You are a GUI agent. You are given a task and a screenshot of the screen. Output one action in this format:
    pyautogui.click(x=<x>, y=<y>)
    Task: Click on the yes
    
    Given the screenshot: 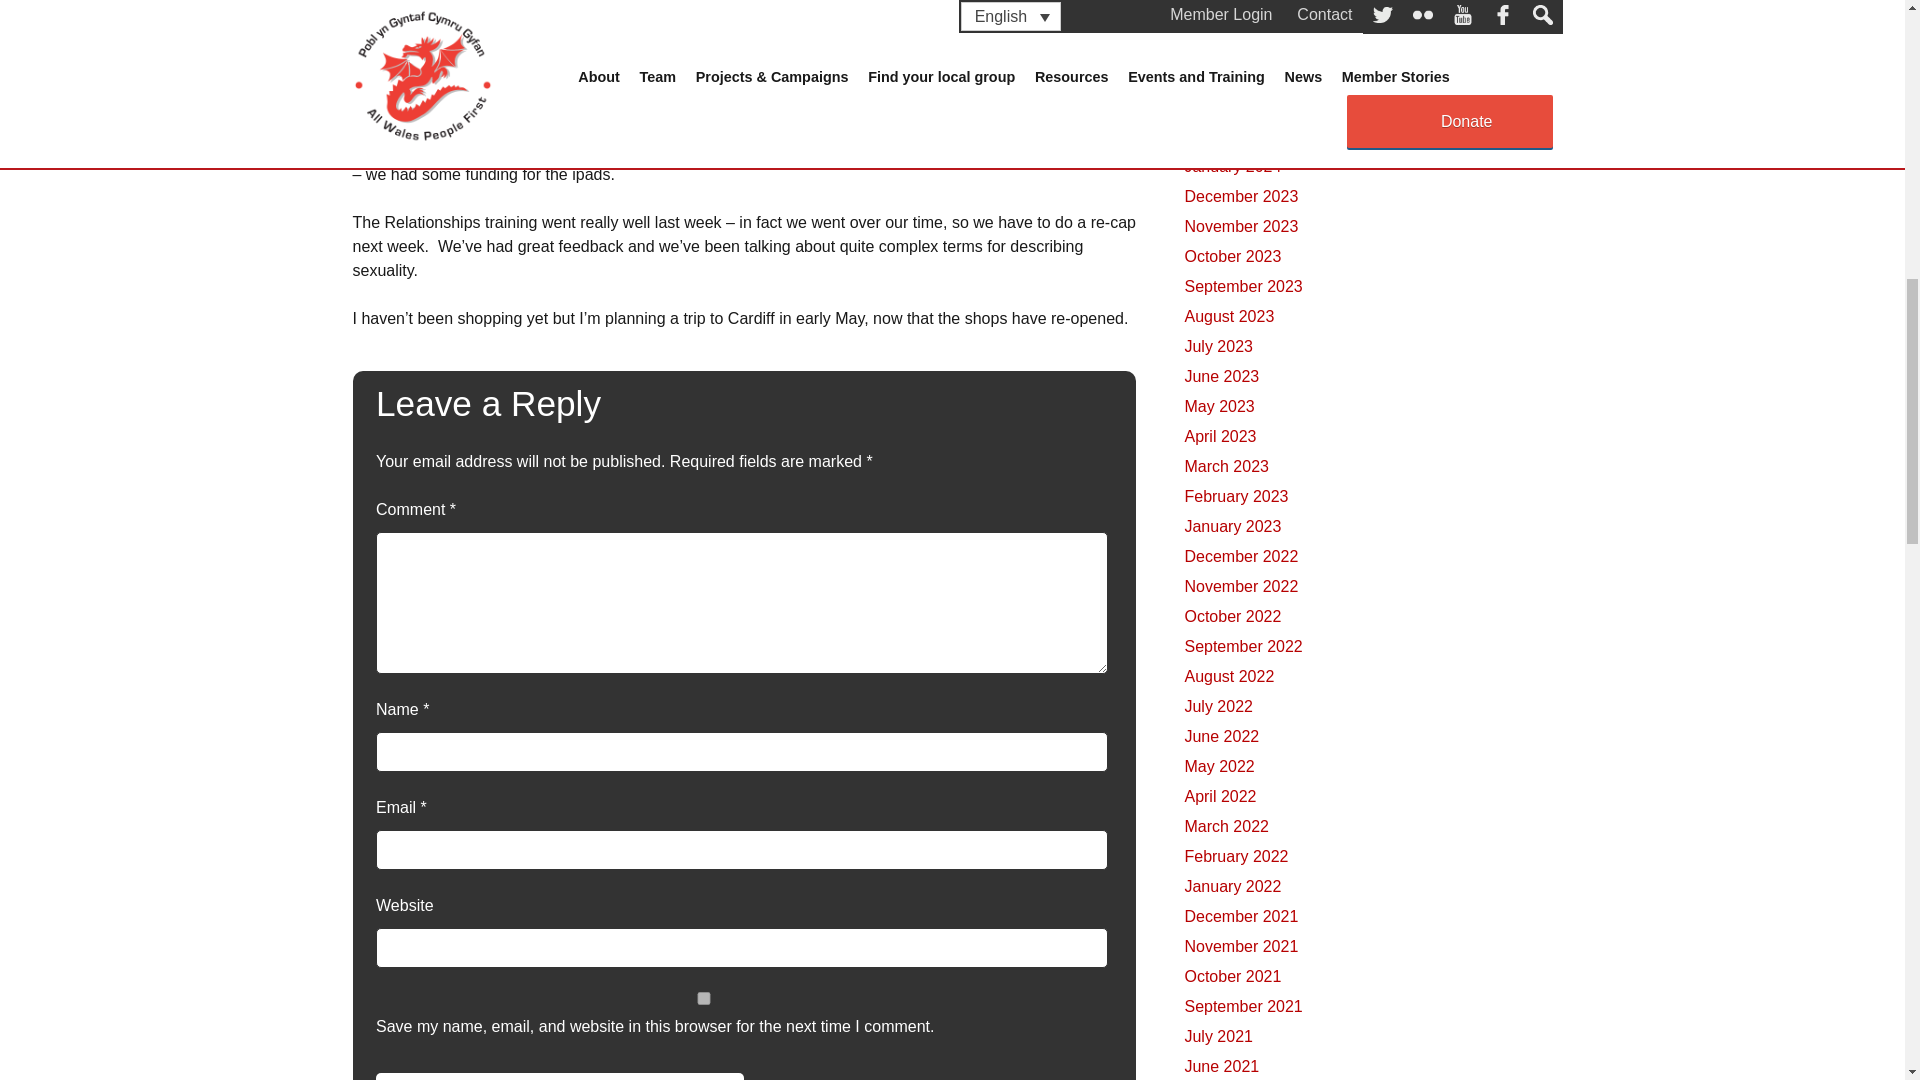 What is the action you would take?
    pyautogui.click(x=704, y=998)
    